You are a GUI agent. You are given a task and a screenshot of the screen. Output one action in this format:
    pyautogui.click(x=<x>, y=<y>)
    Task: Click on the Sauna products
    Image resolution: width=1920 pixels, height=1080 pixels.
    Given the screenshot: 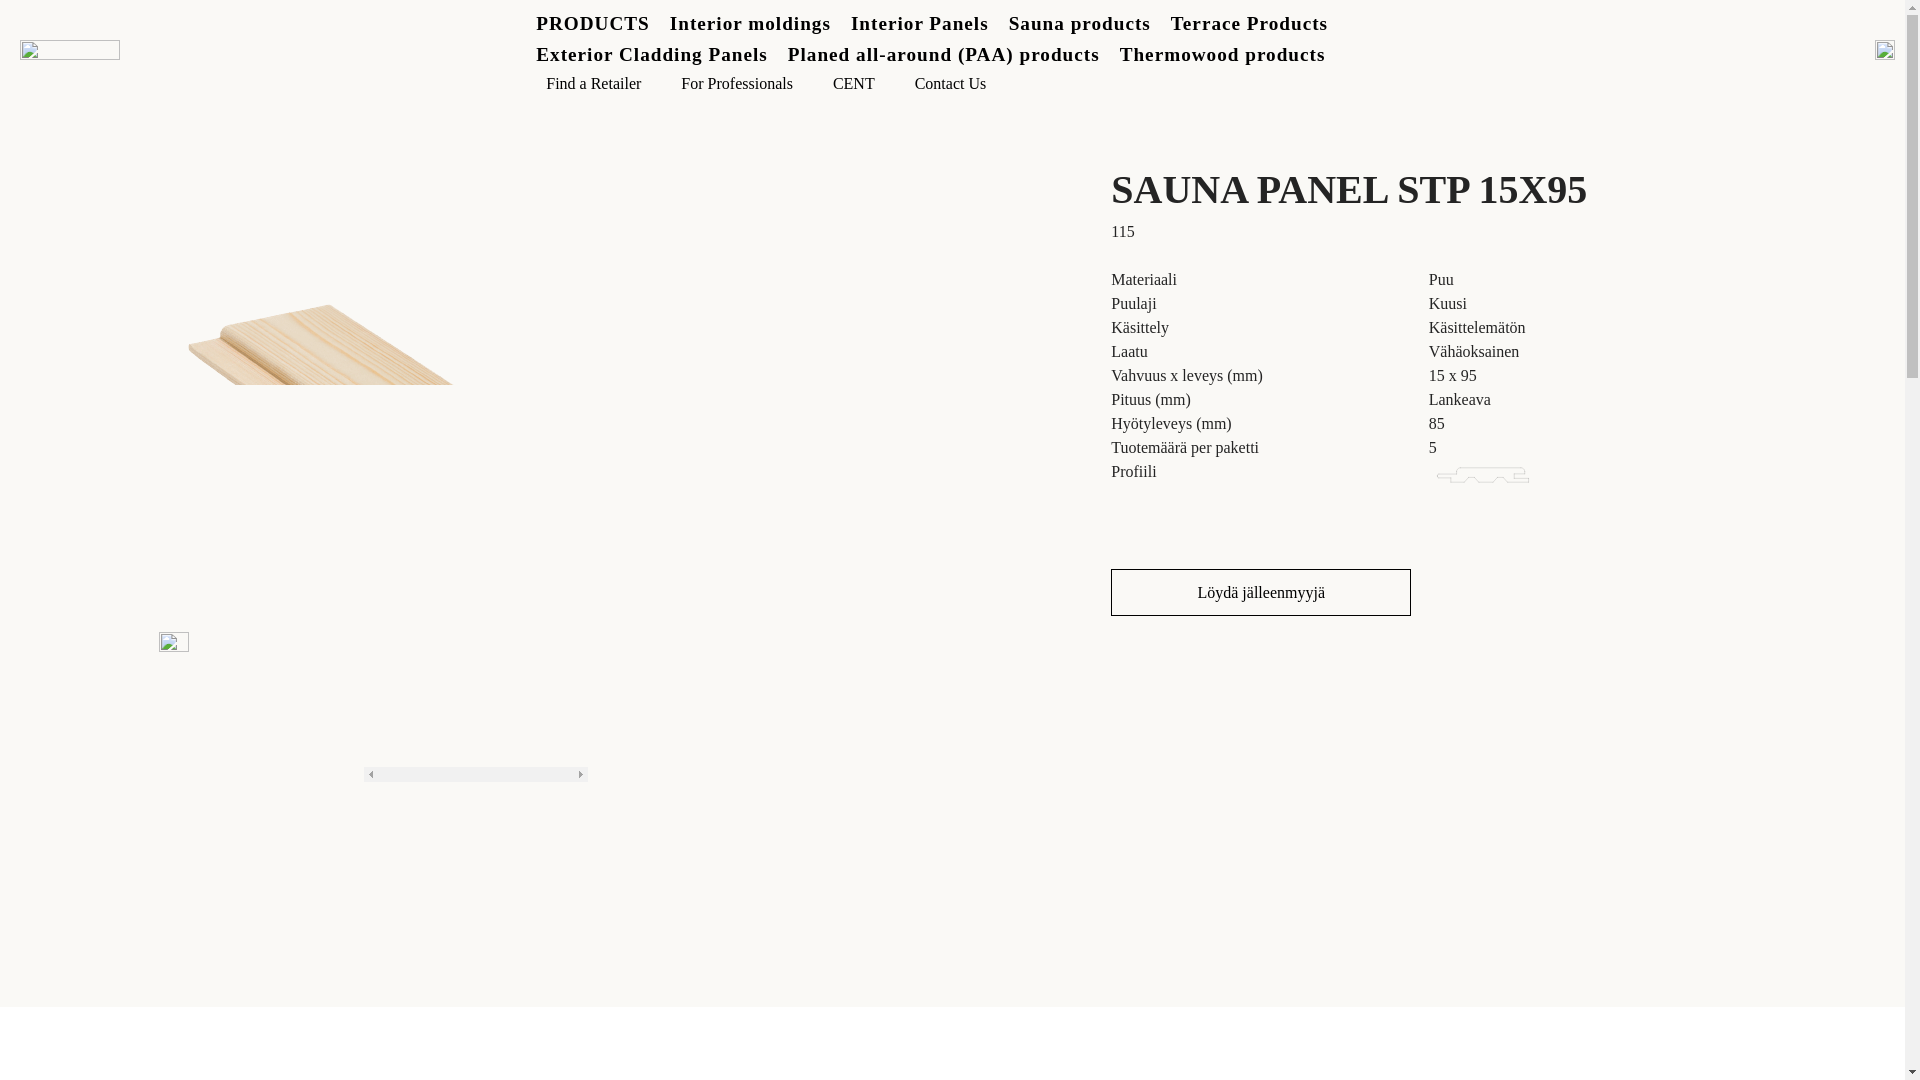 What is the action you would take?
    pyautogui.click(x=1080, y=22)
    